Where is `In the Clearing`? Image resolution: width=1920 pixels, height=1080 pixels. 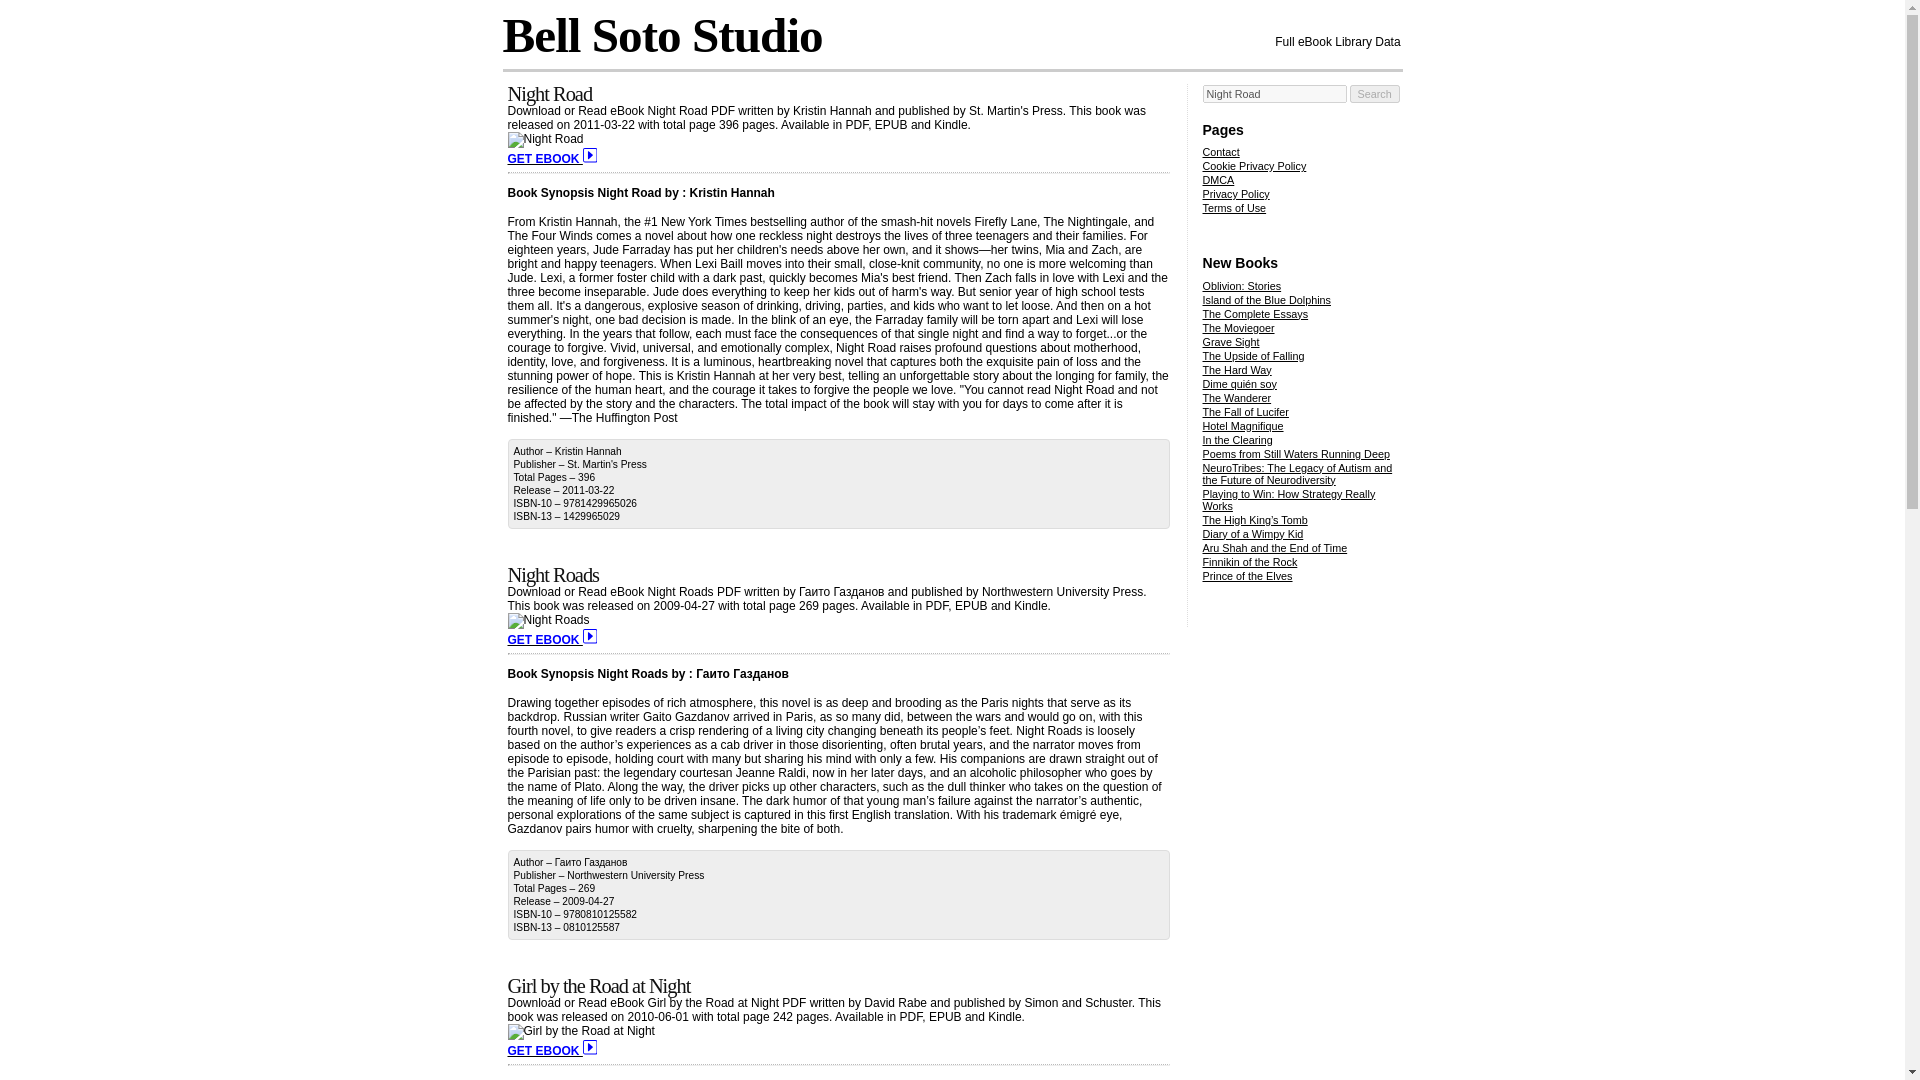 In the Clearing is located at coordinates (1236, 440).